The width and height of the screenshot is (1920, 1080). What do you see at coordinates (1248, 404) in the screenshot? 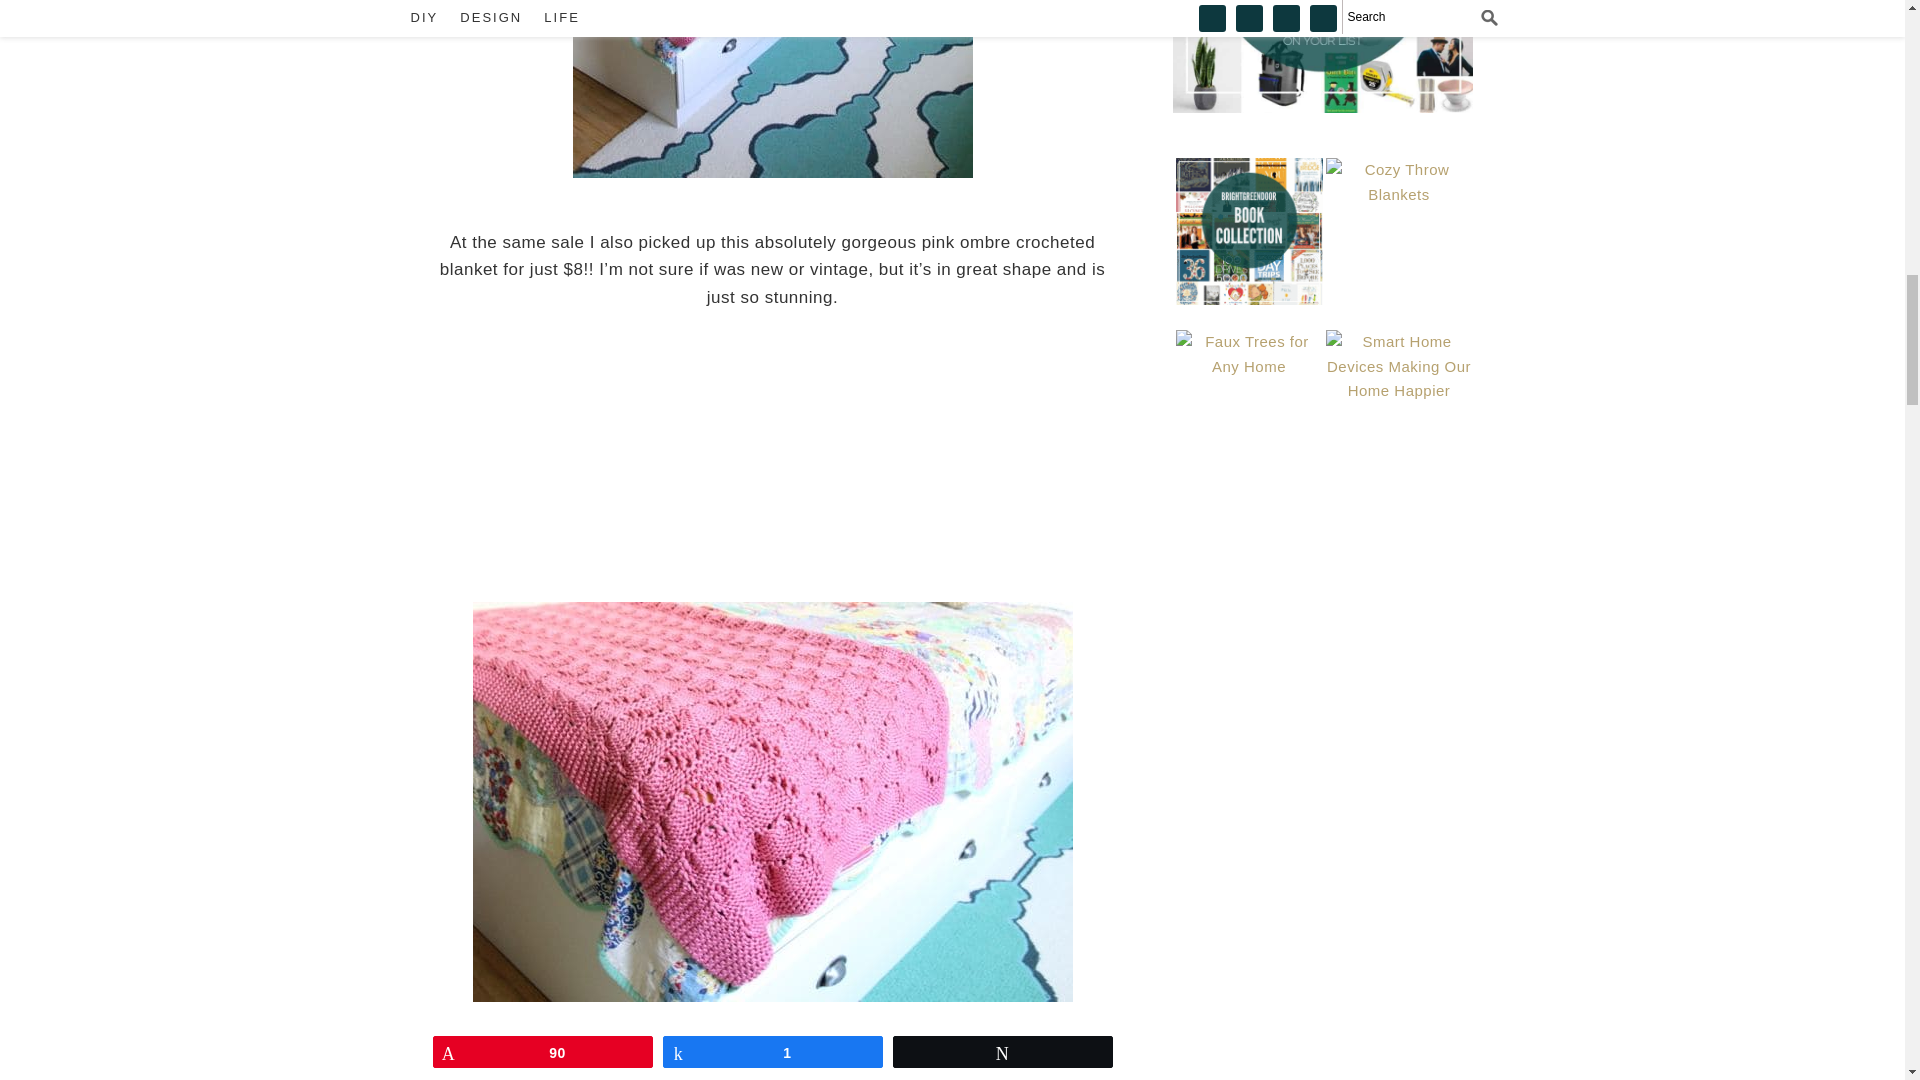
I see `My Favorite Faux Trees for Every Home` at bounding box center [1248, 404].